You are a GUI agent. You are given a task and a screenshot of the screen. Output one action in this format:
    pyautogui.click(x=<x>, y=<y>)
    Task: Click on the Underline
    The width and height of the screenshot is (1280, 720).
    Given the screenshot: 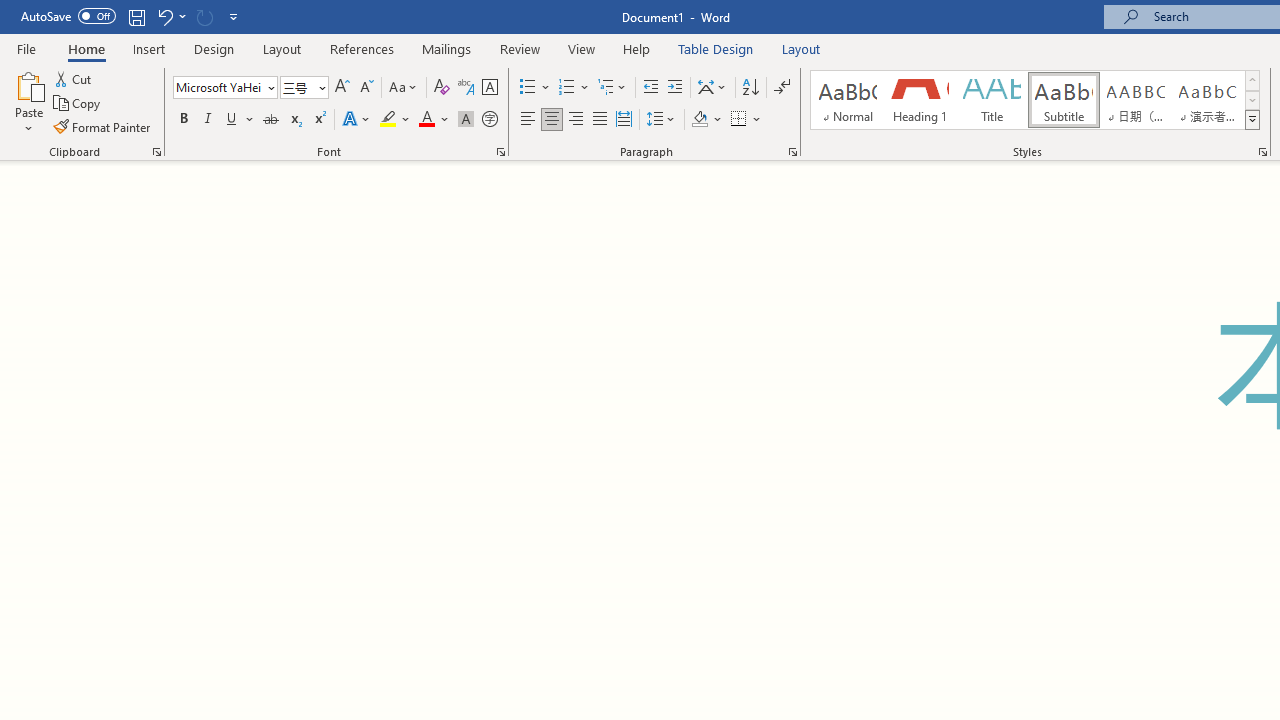 What is the action you would take?
    pyautogui.click(x=232, y=120)
    